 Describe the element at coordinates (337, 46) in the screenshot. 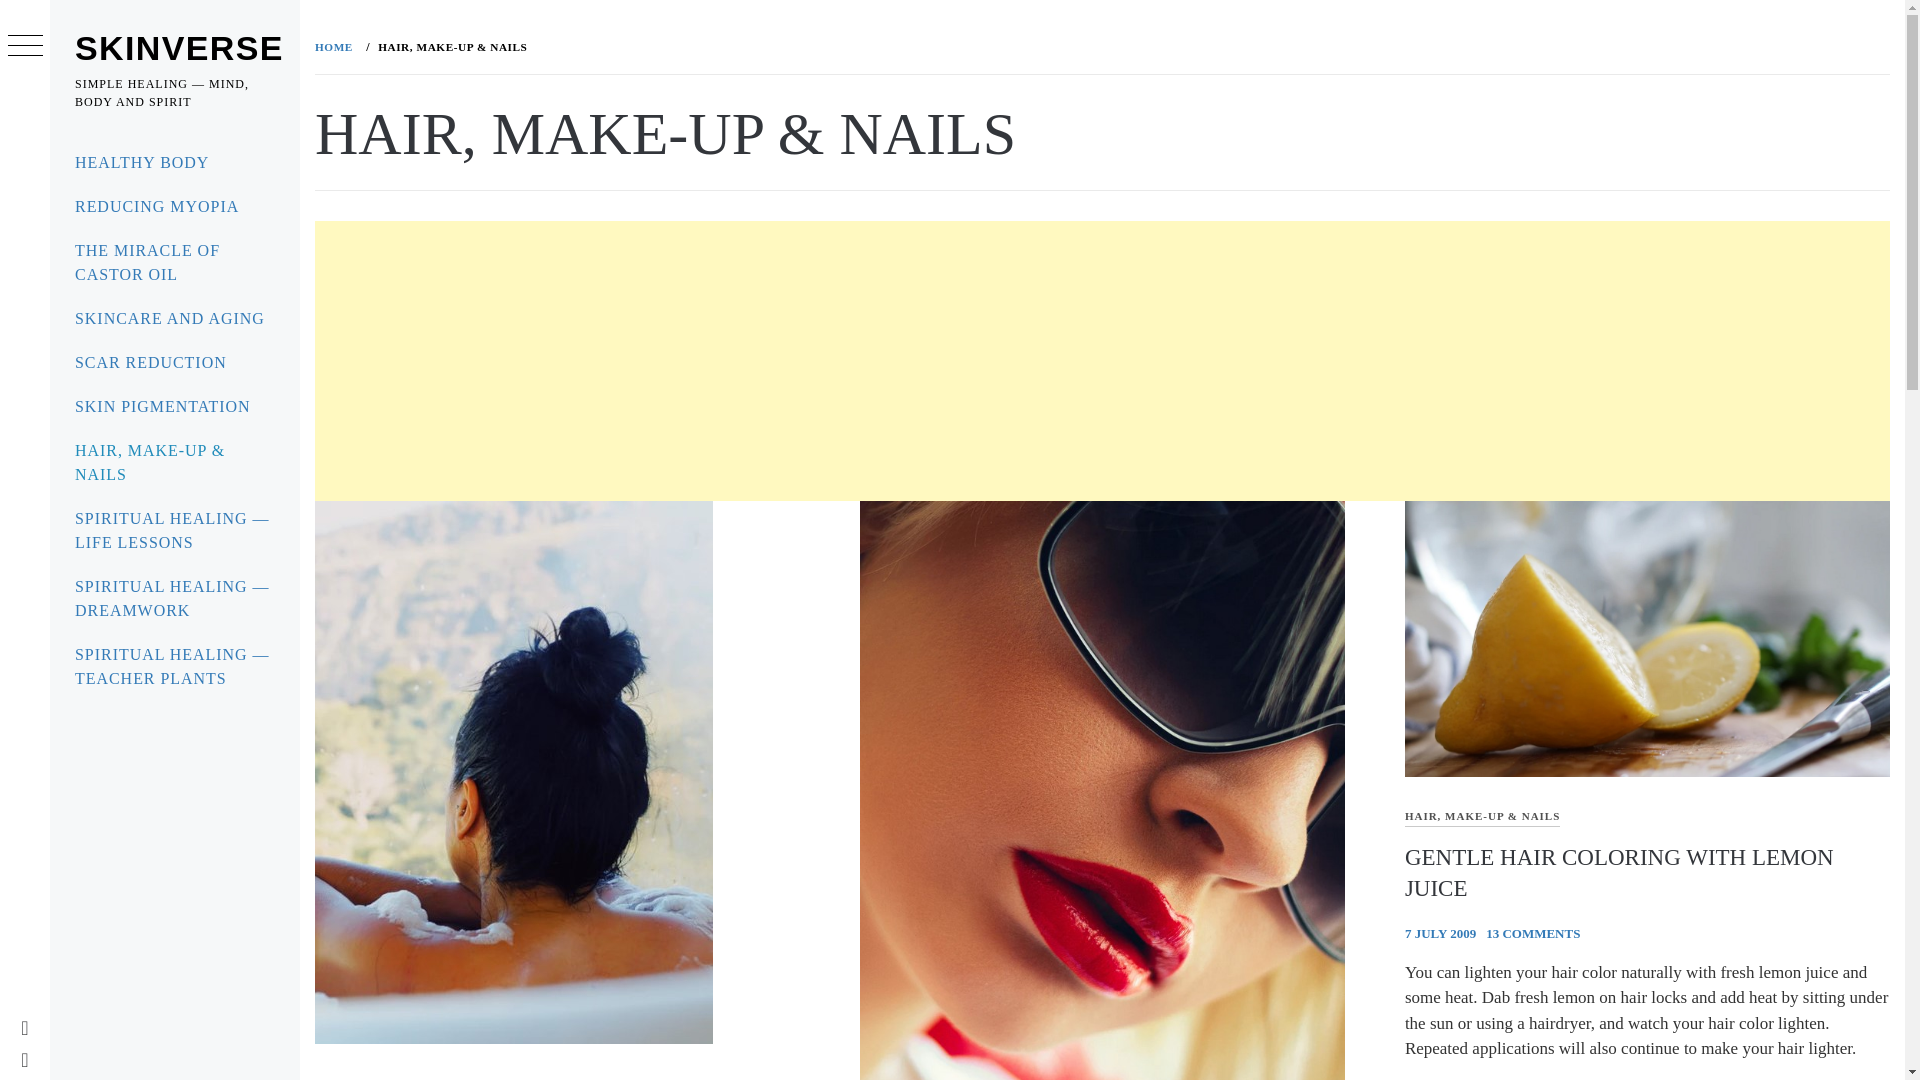

I see `HOME` at that location.